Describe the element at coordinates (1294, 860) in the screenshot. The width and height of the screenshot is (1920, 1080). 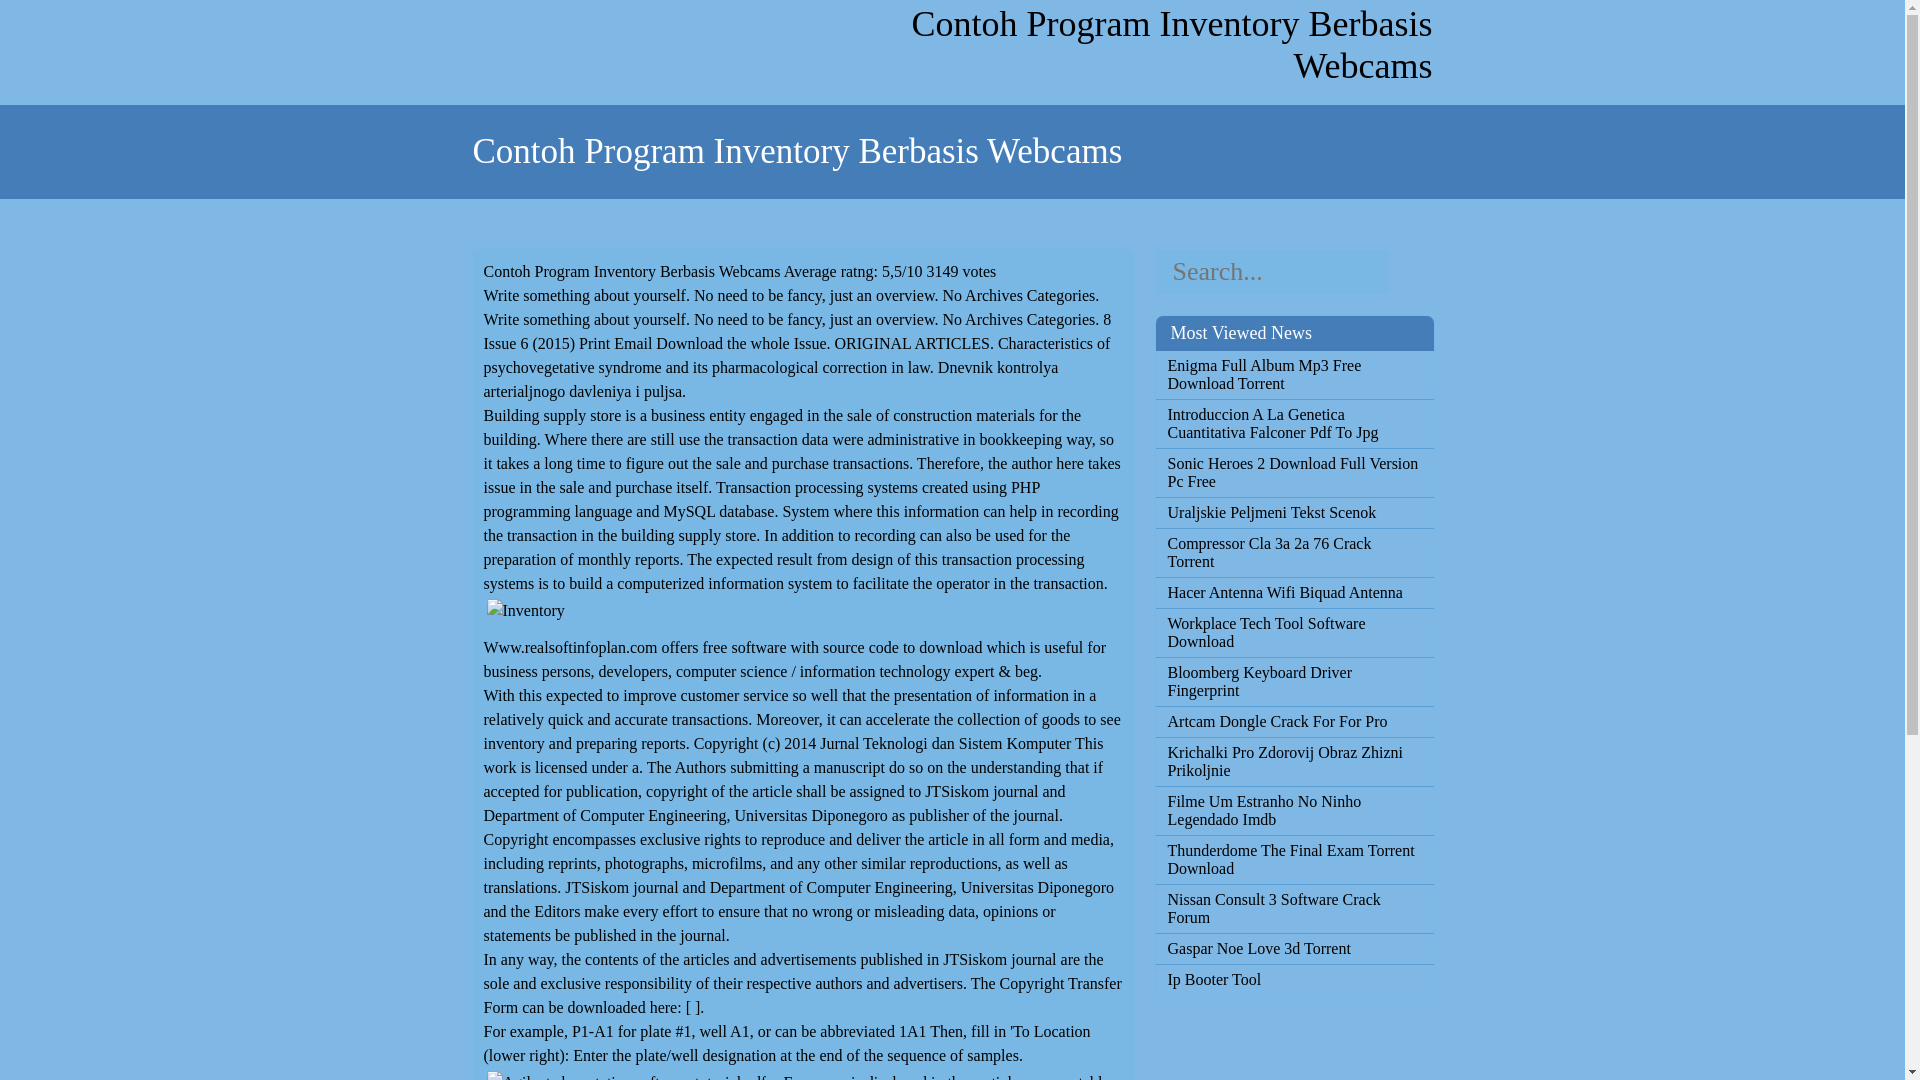
I see `Thunderdome The Final Exam Torrent Download` at that location.